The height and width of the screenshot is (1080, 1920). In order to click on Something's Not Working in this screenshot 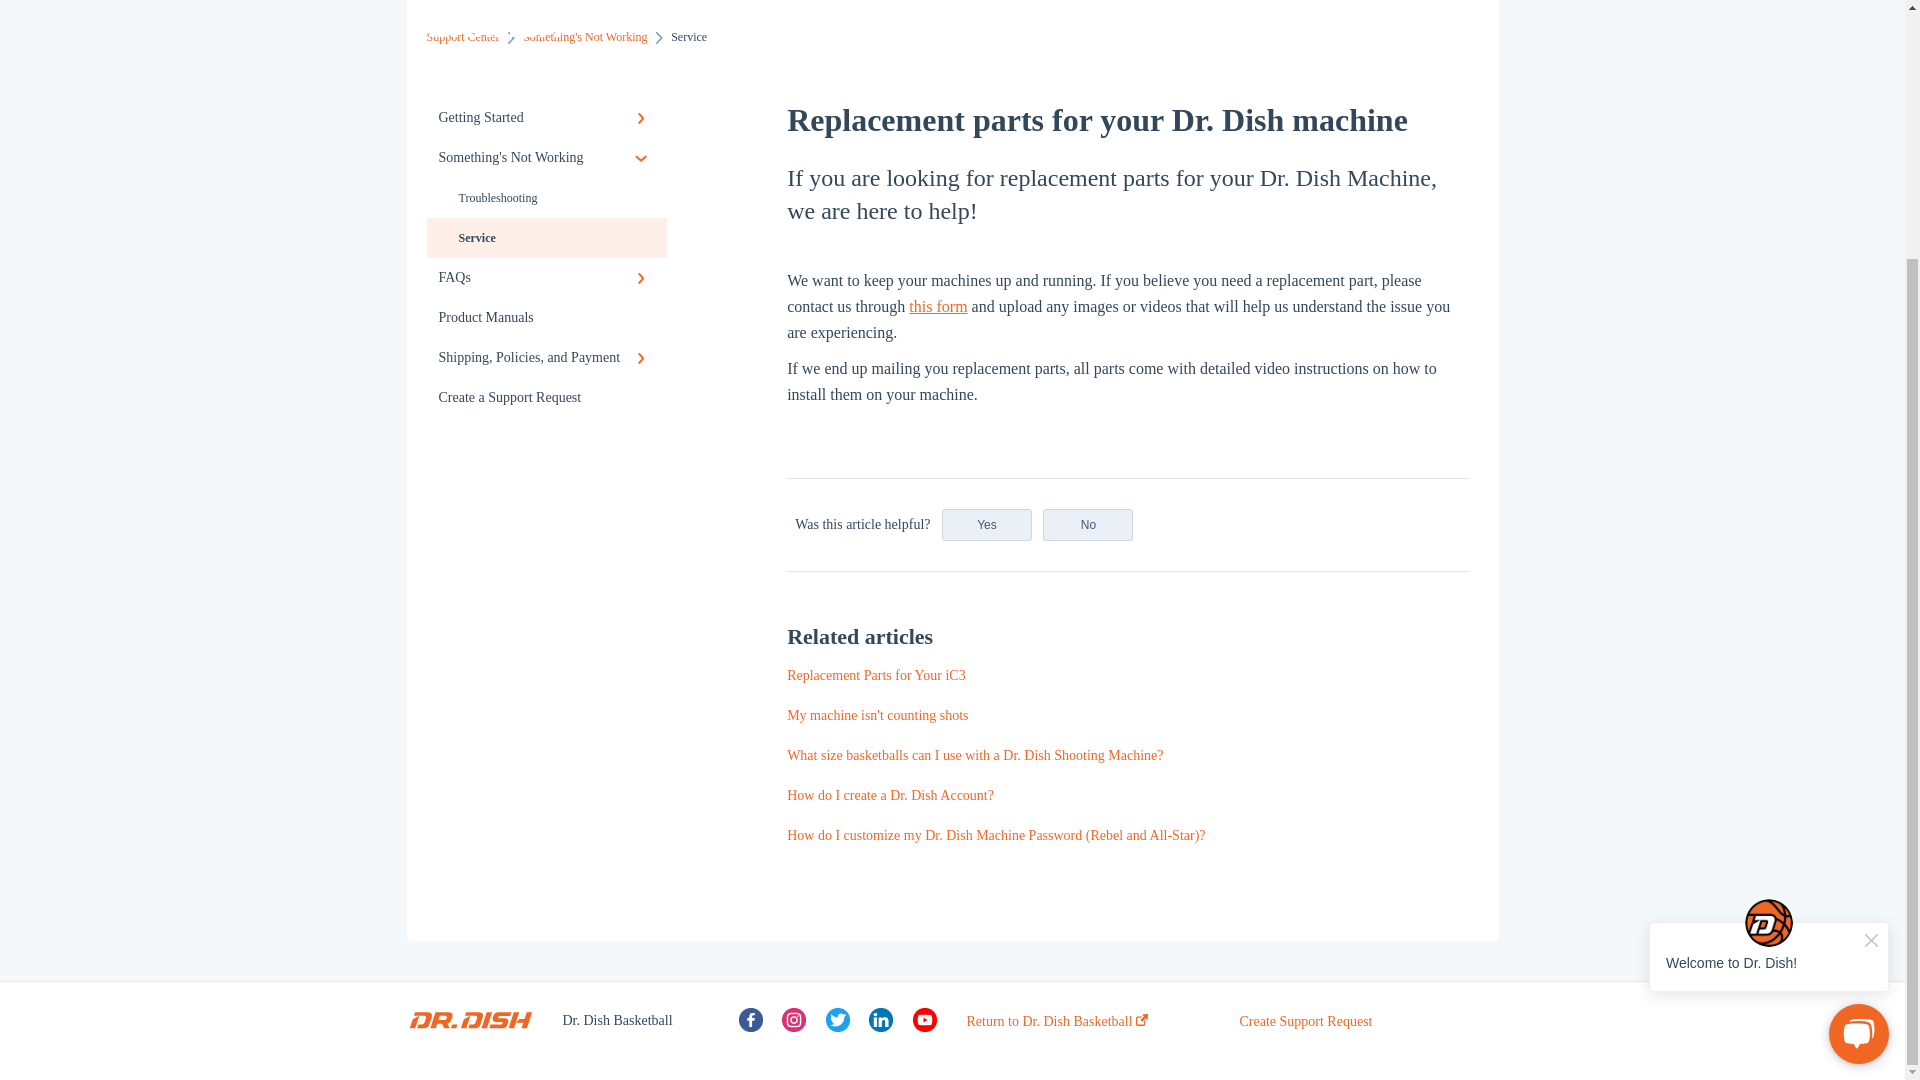, I will do `click(584, 37)`.